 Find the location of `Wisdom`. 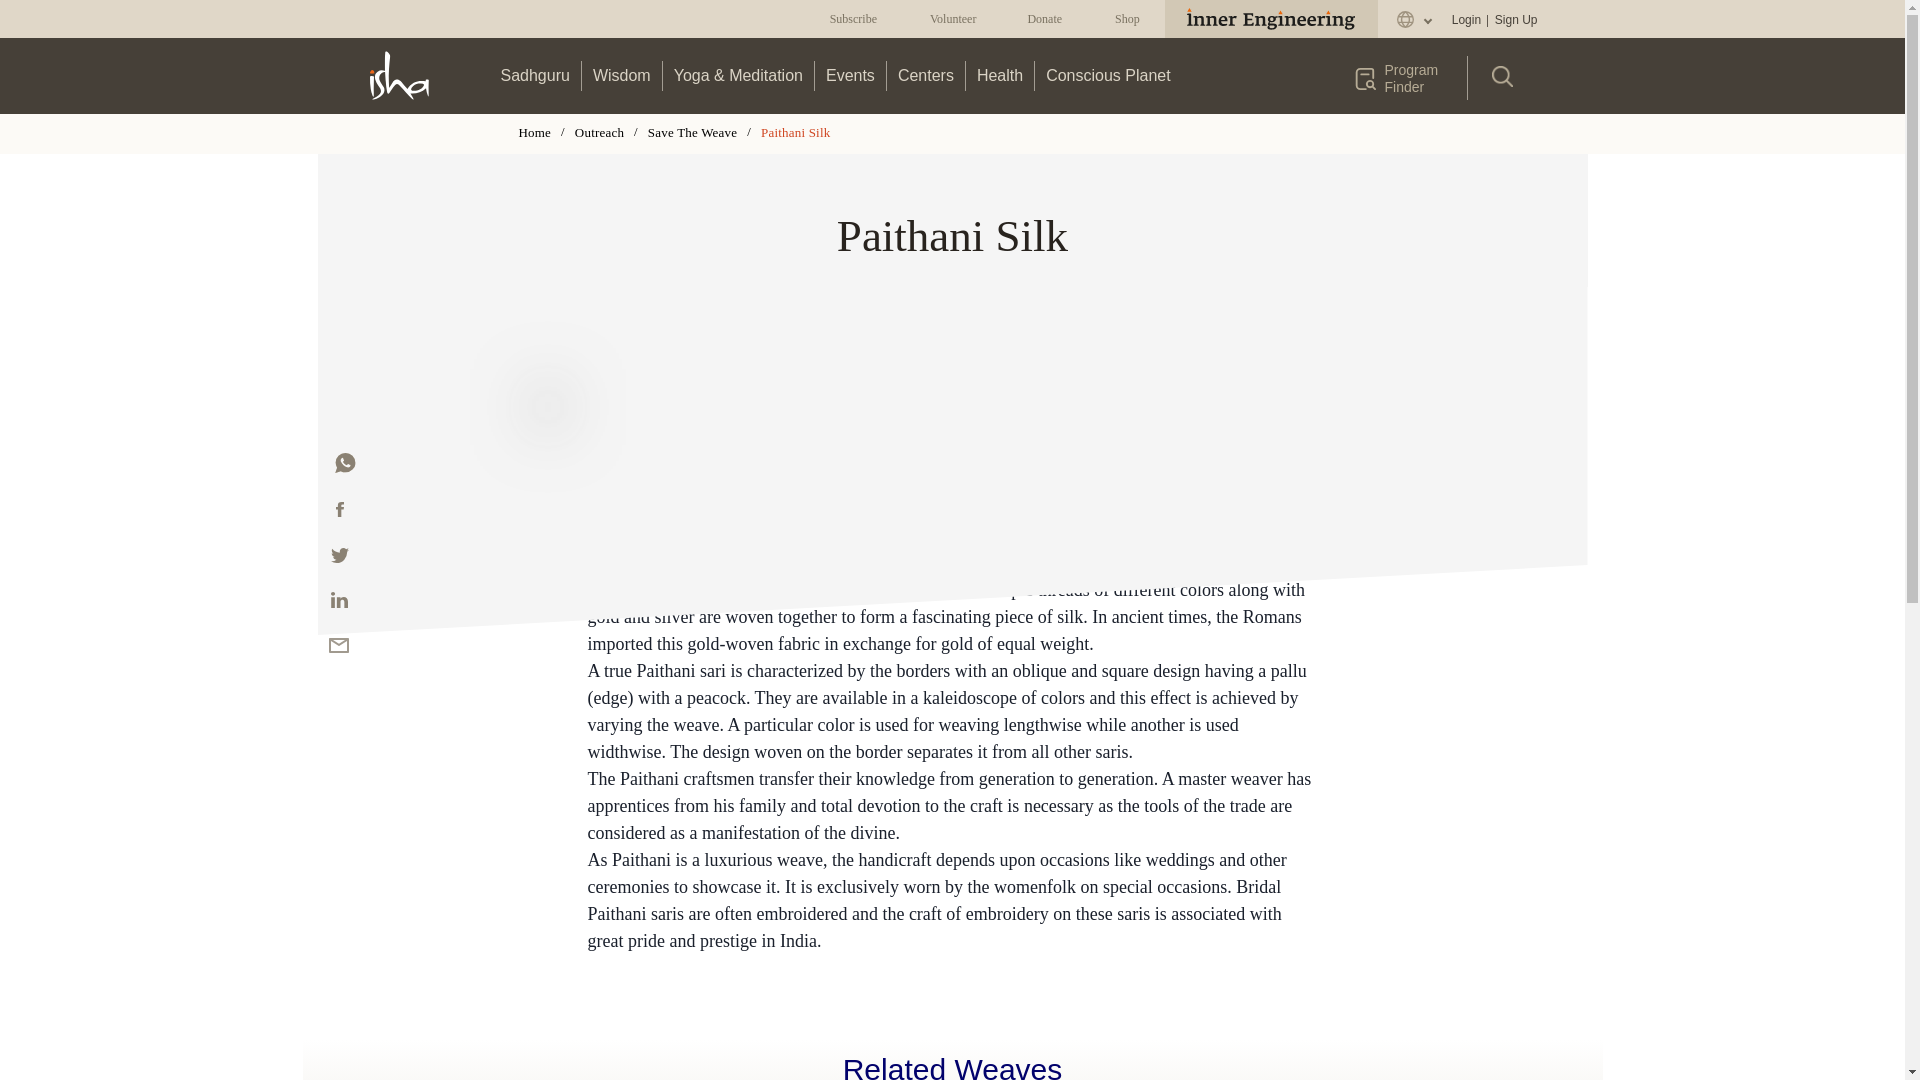

Wisdom is located at coordinates (622, 75).